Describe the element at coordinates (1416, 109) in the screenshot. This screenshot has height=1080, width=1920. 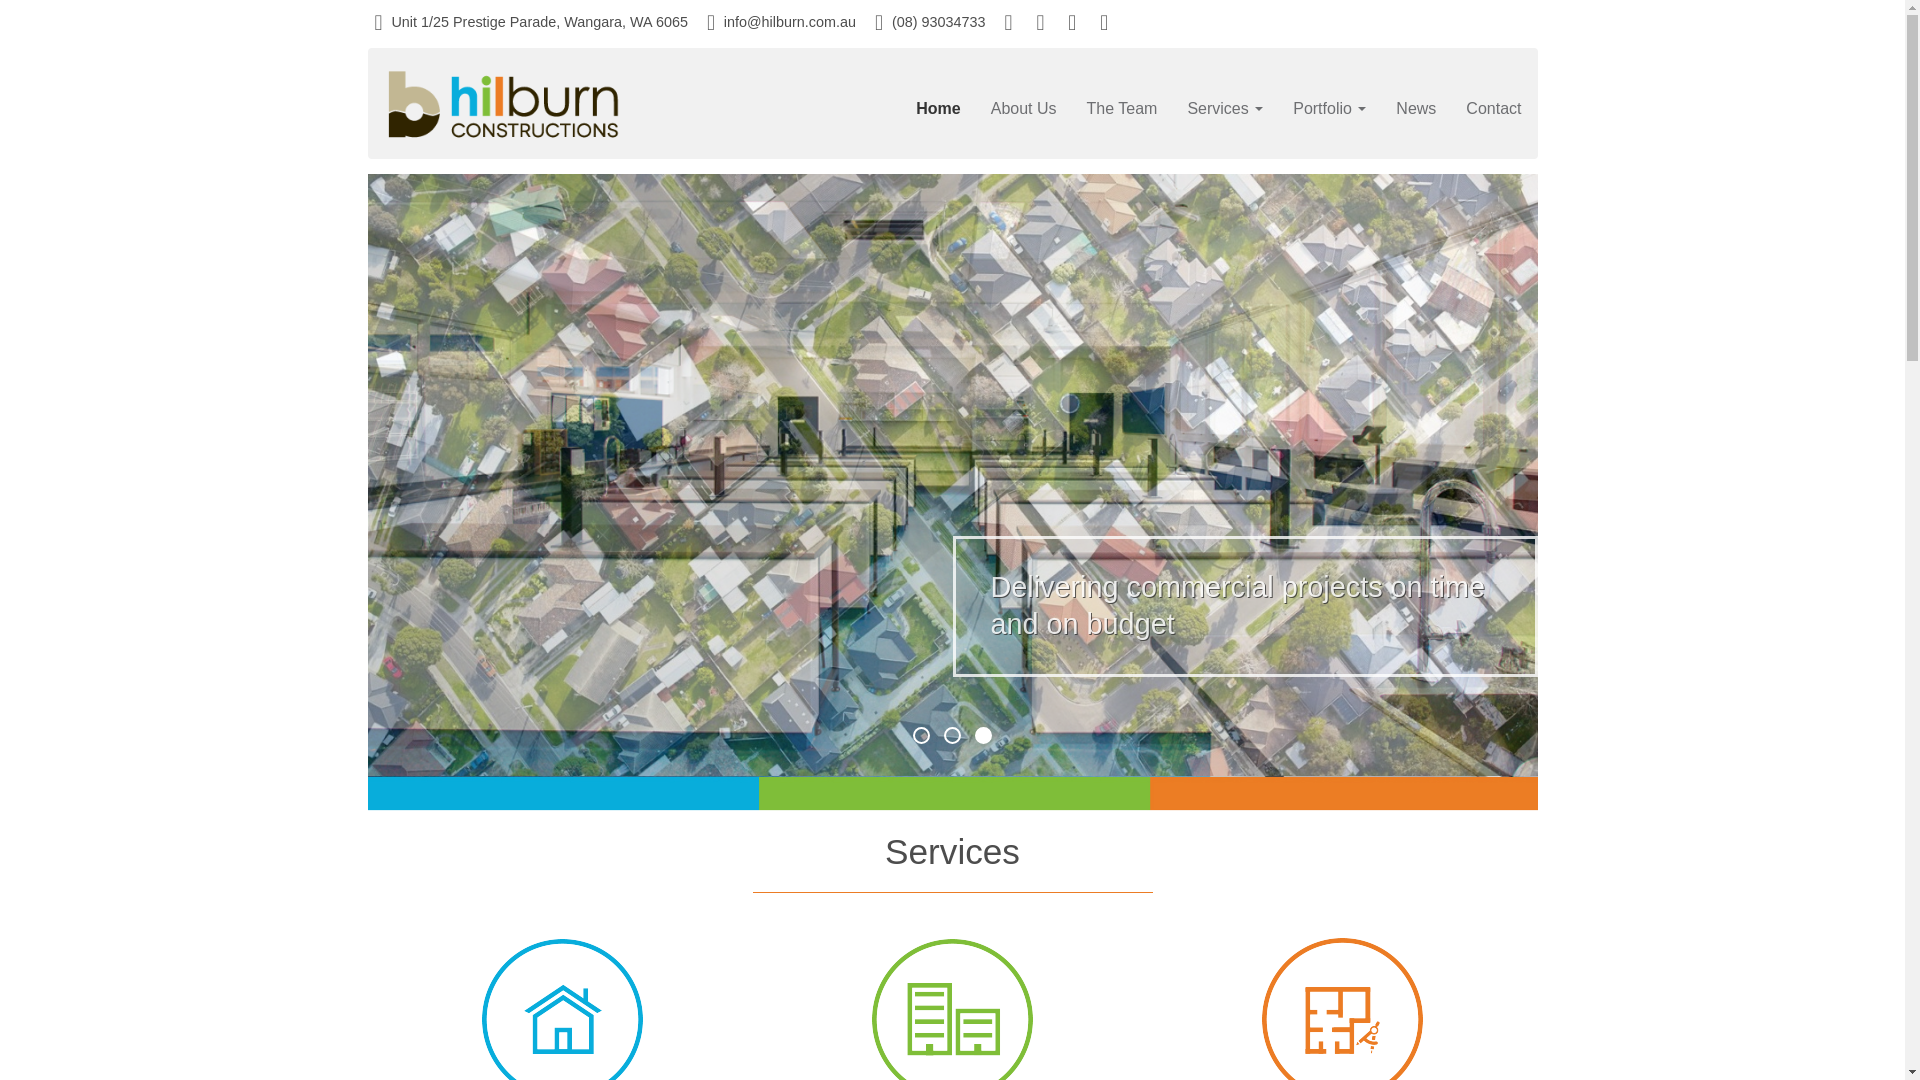
I see `News` at that location.